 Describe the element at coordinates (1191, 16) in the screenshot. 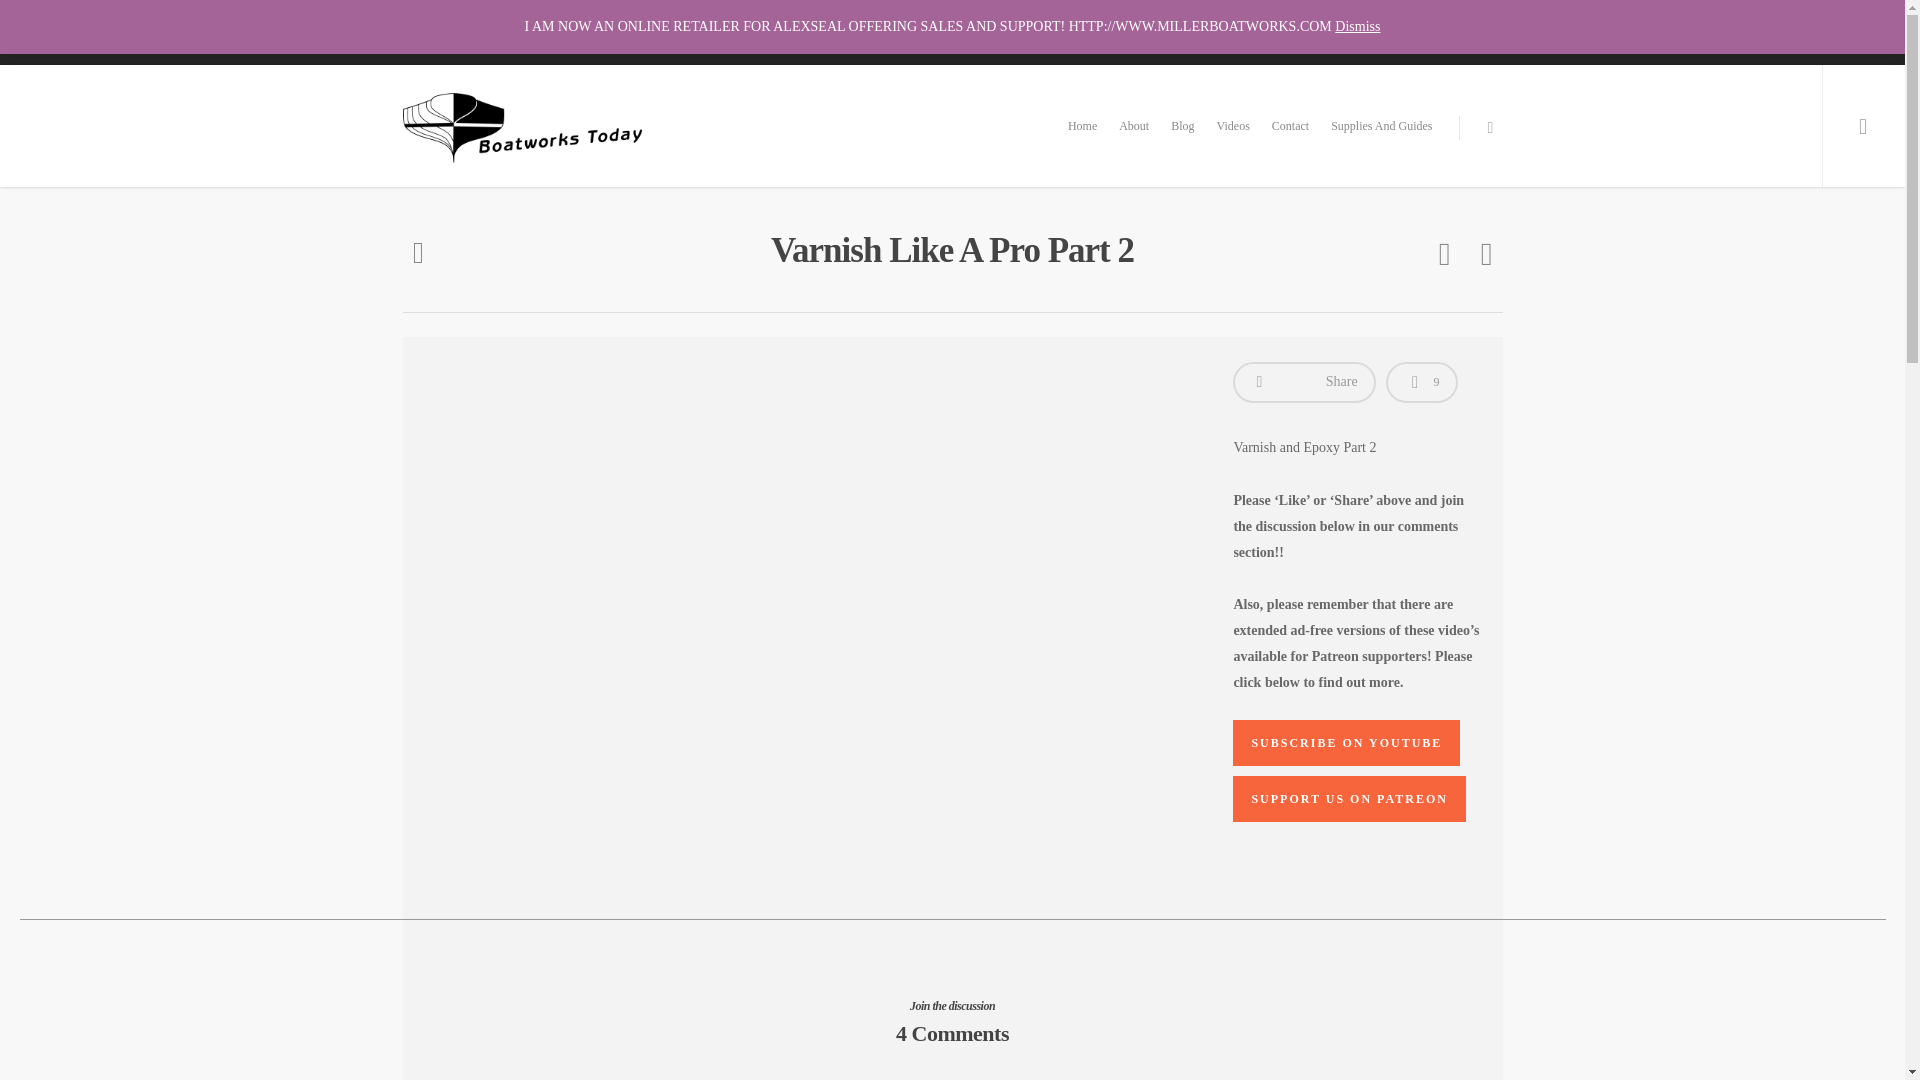

I see `Help Support This Show!` at that location.